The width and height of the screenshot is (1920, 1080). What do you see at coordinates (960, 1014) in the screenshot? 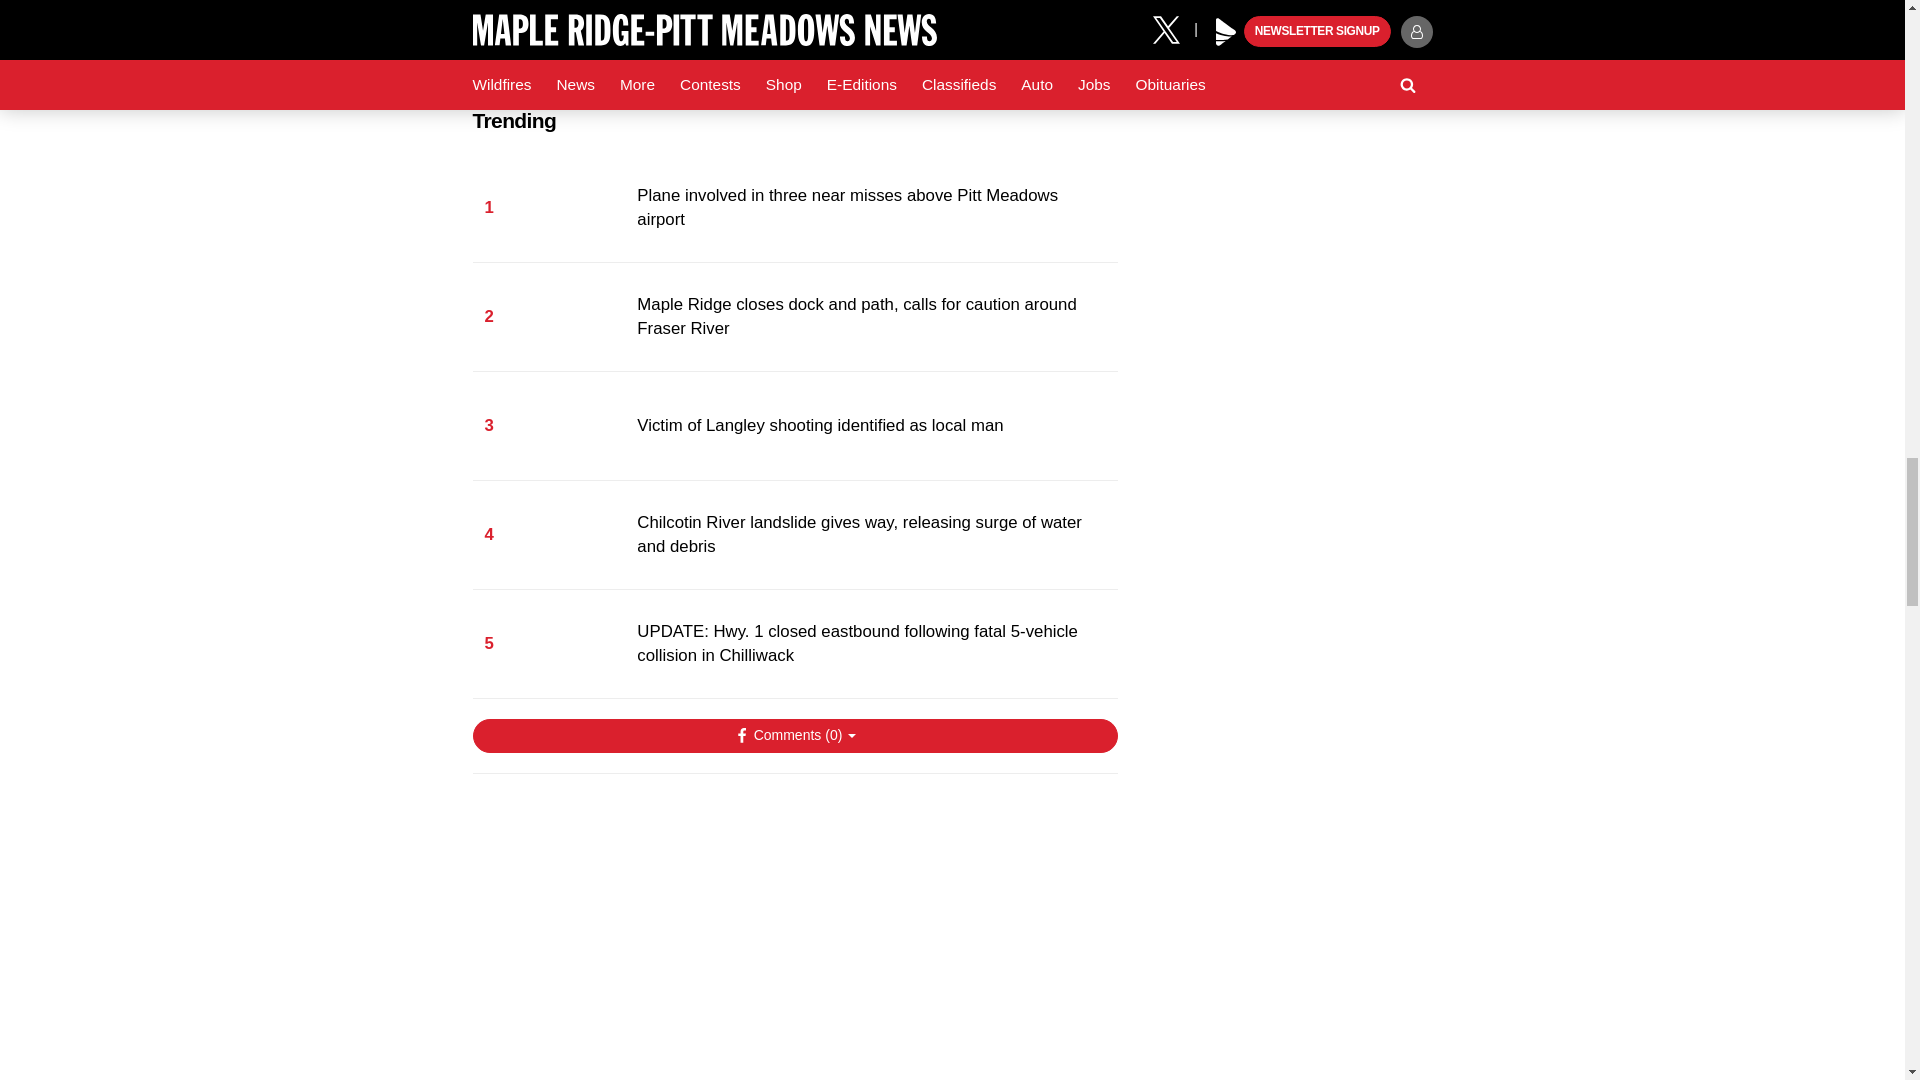
I see `Login` at bounding box center [960, 1014].